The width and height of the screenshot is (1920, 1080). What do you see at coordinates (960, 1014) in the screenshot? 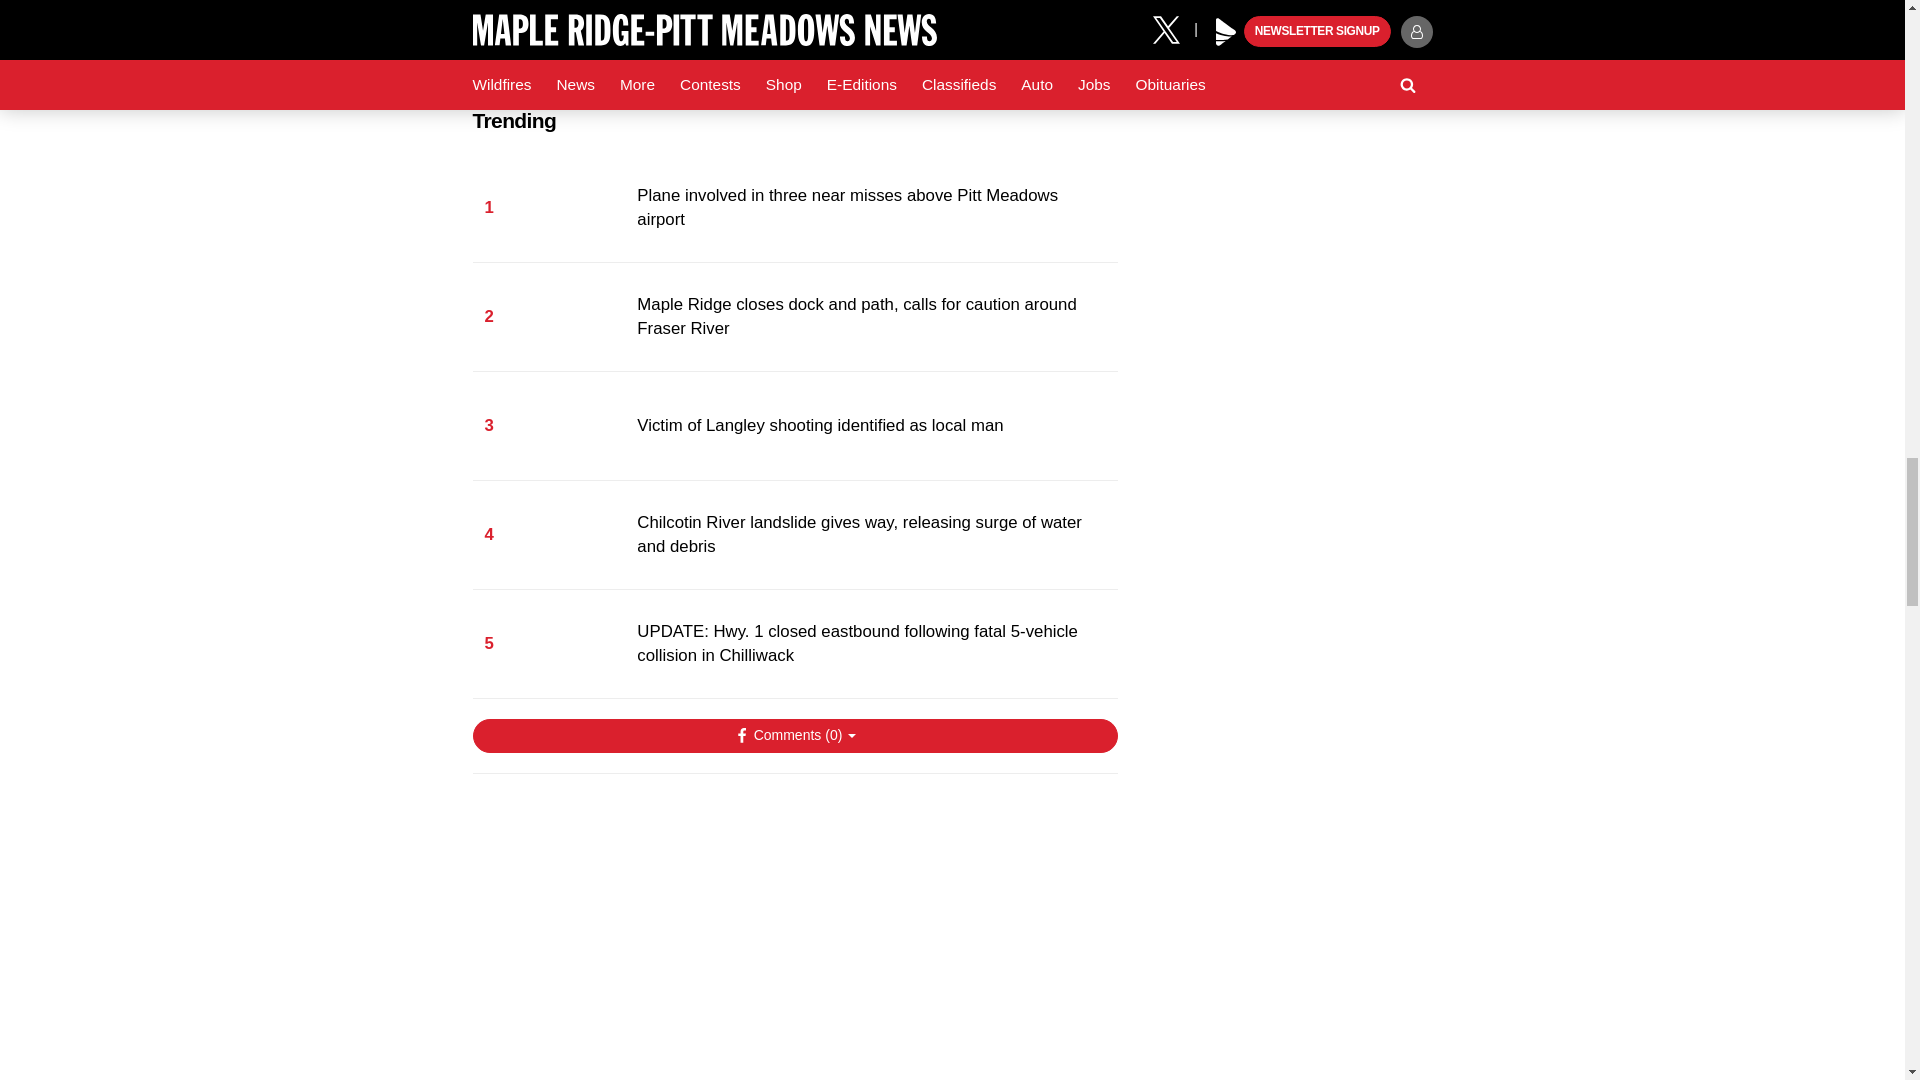
I see `Login` at bounding box center [960, 1014].